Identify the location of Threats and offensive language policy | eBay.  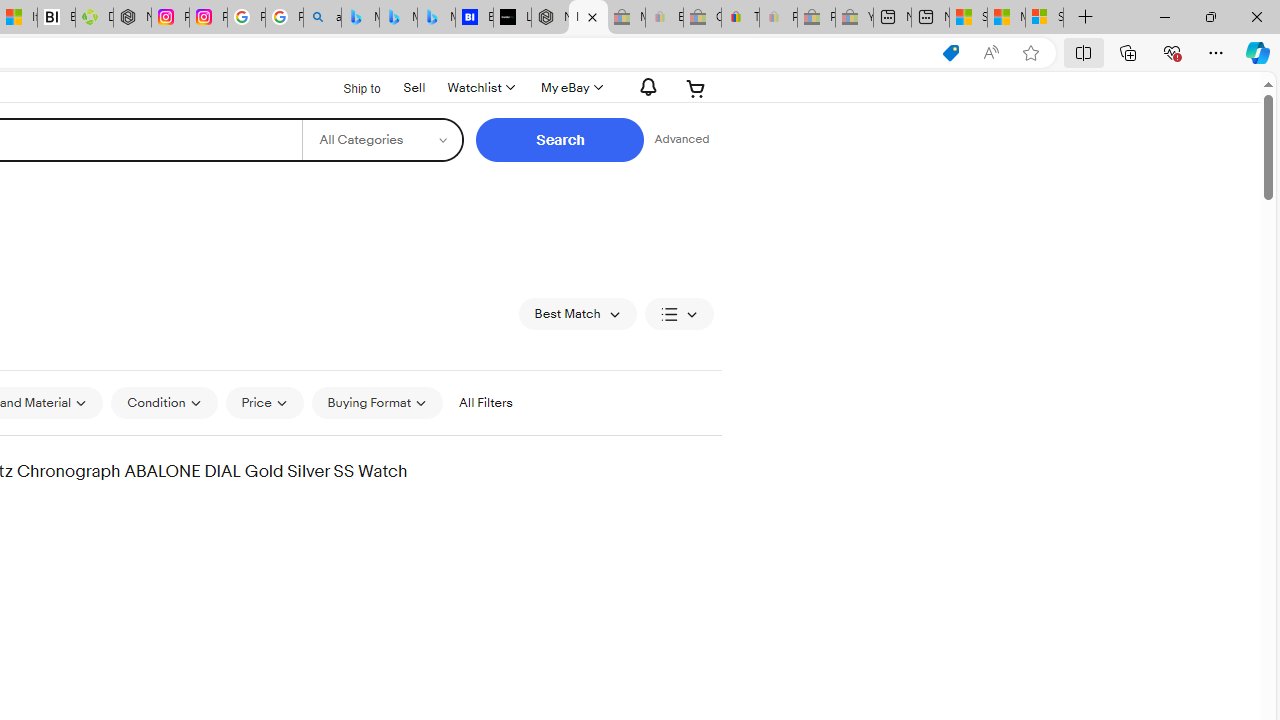
(740, 18).